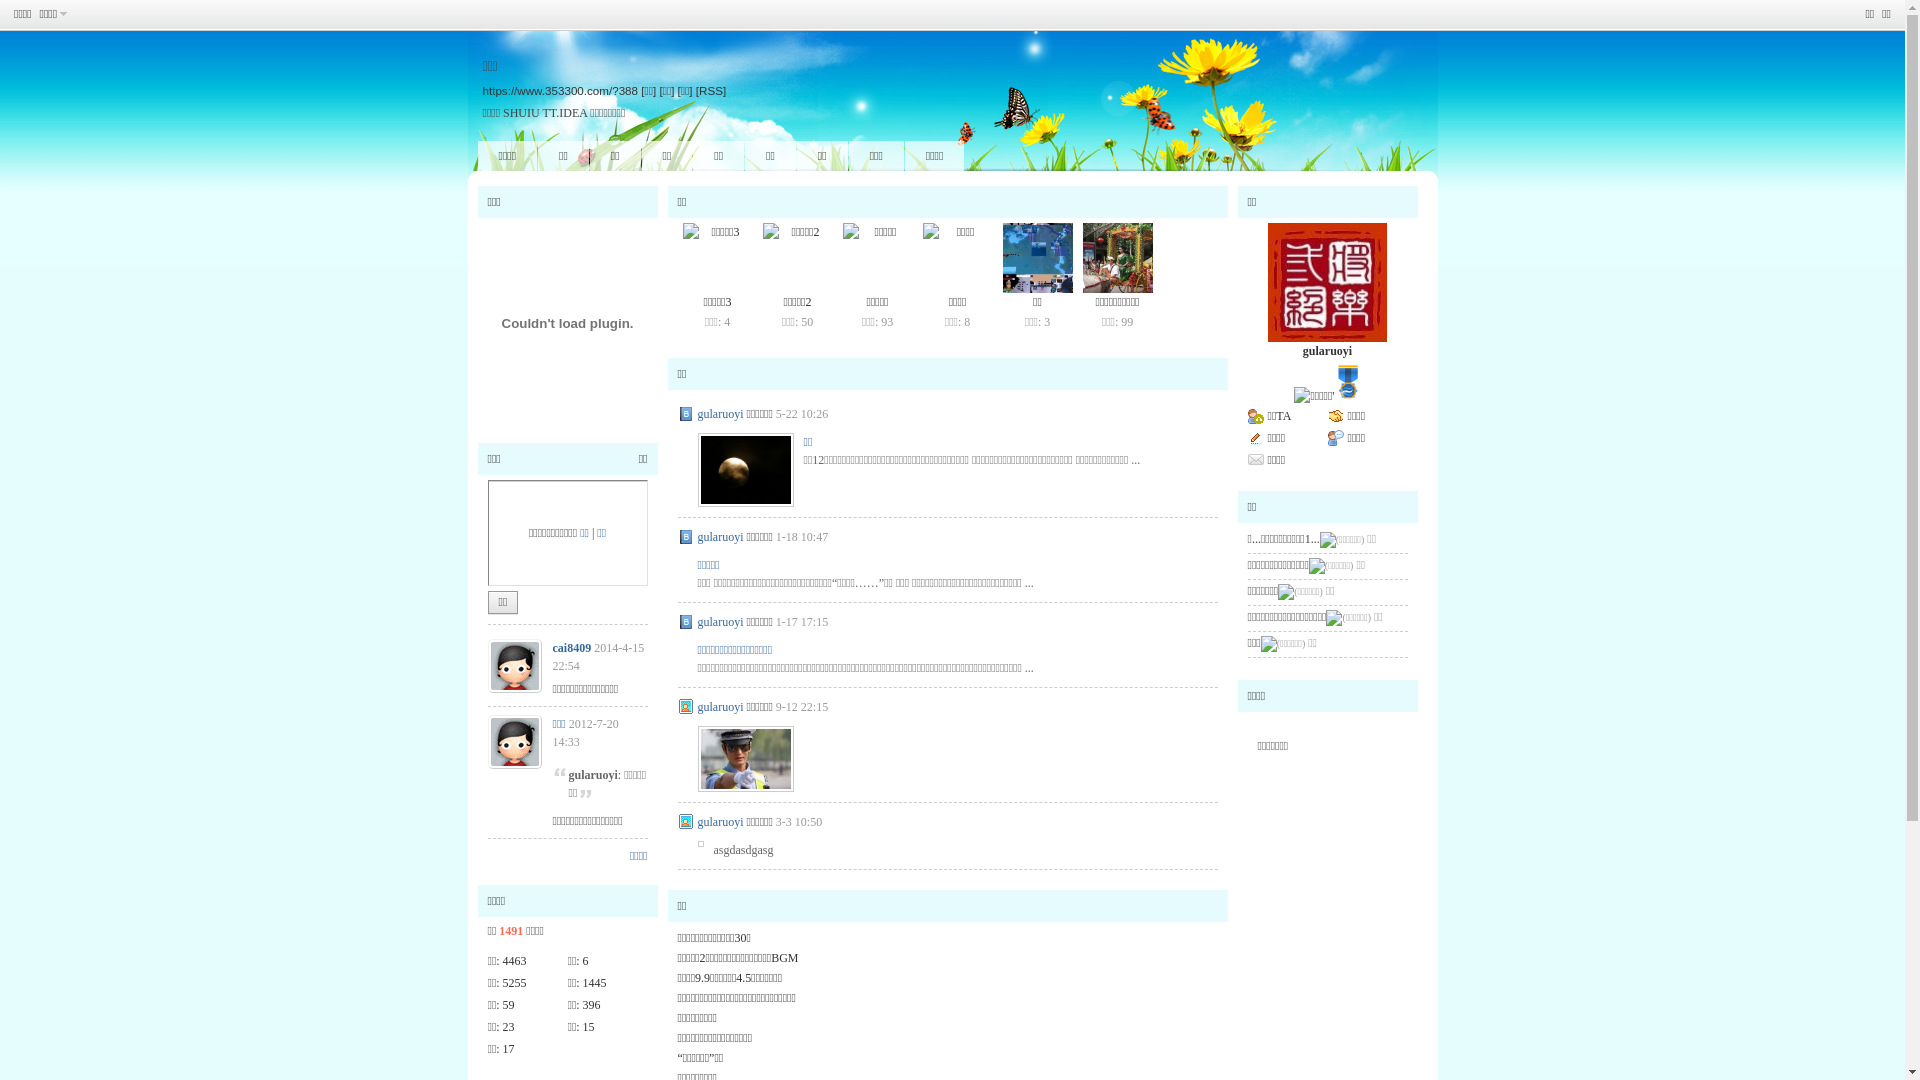 The width and height of the screenshot is (1920, 1080). Describe the element at coordinates (721, 621) in the screenshot. I see `gularuoyi` at that location.